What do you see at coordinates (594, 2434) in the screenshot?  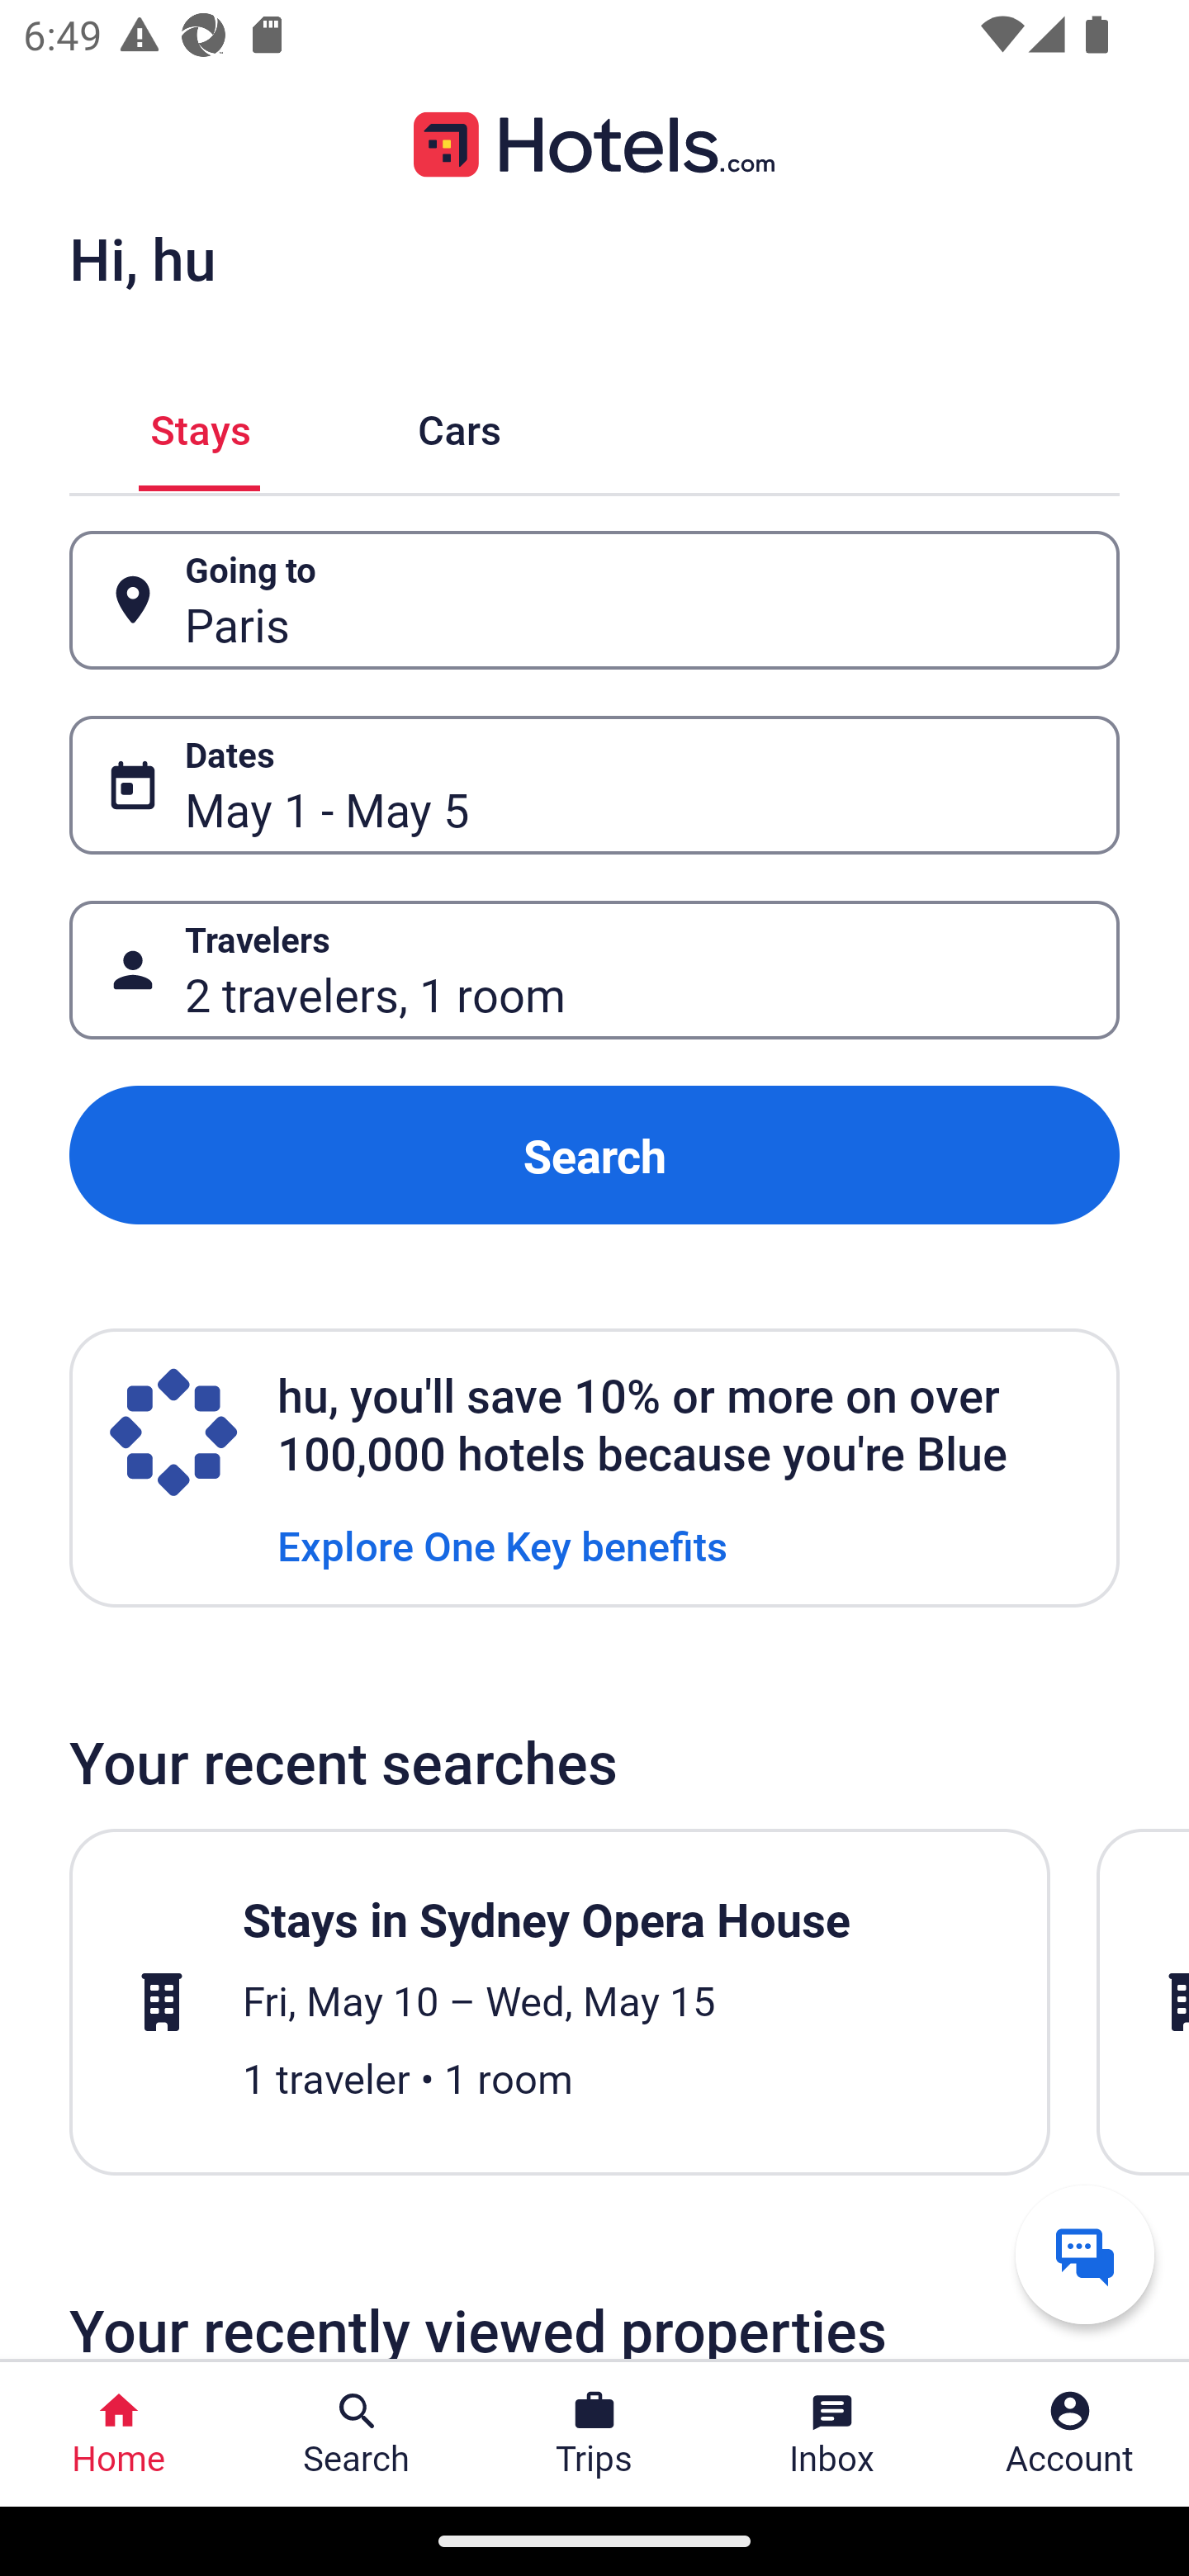 I see `Trips Trips Button` at bounding box center [594, 2434].